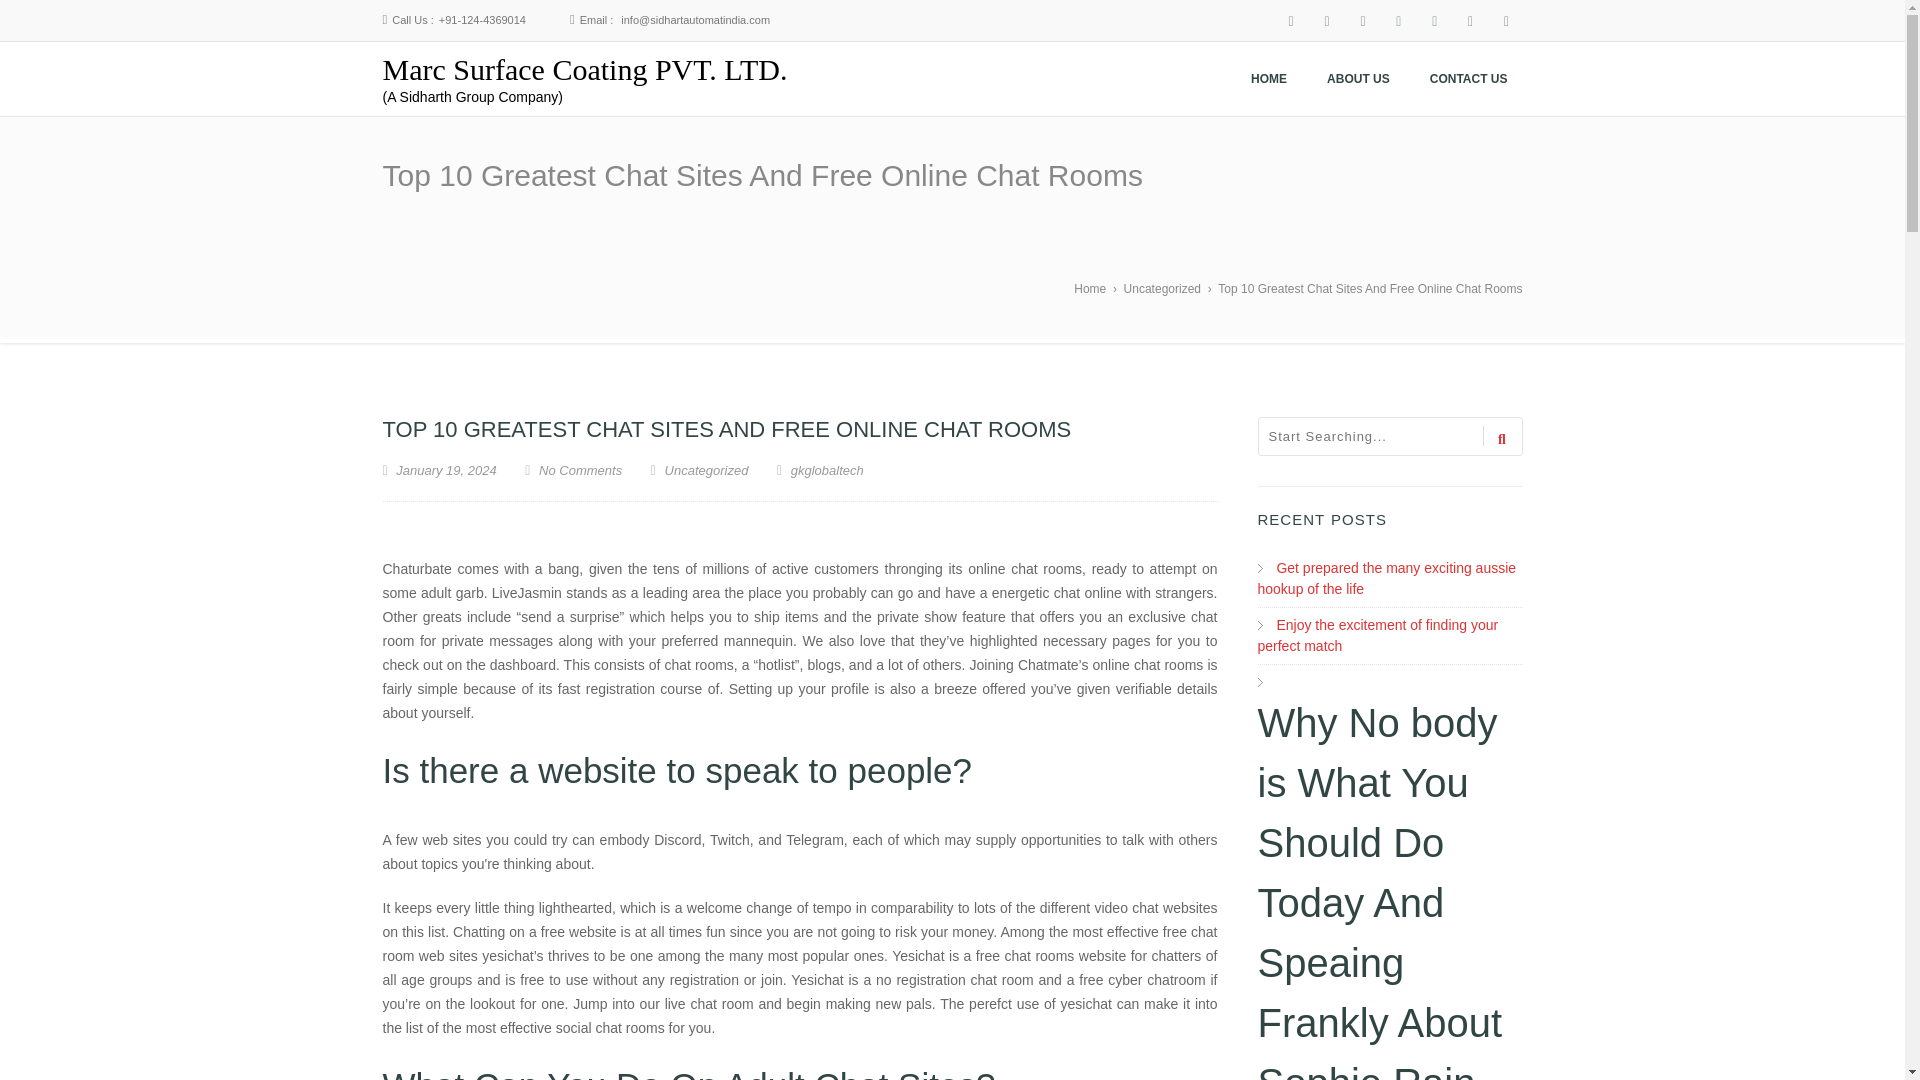  Describe the element at coordinates (580, 470) in the screenshot. I see `No Comments` at that location.